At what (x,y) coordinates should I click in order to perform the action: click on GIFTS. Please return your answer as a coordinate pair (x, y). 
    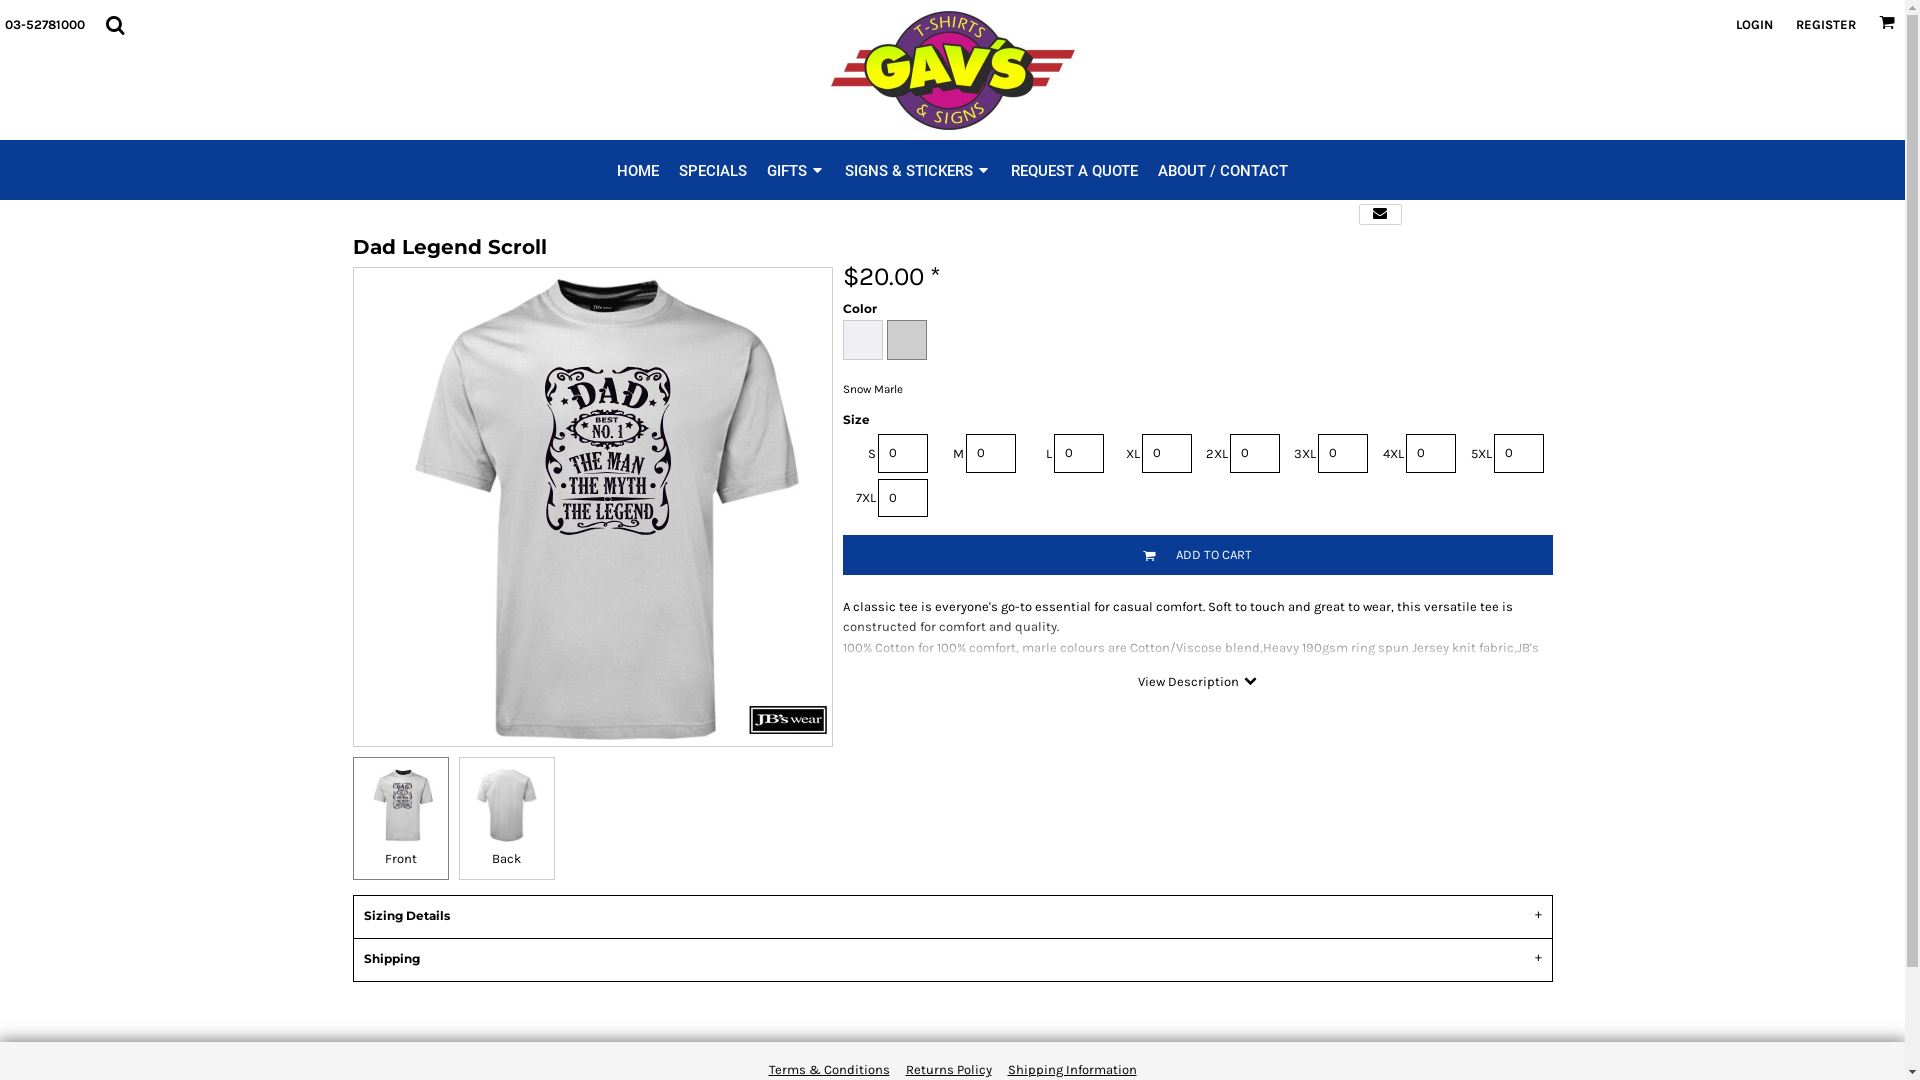
    Looking at the image, I should click on (796, 170).